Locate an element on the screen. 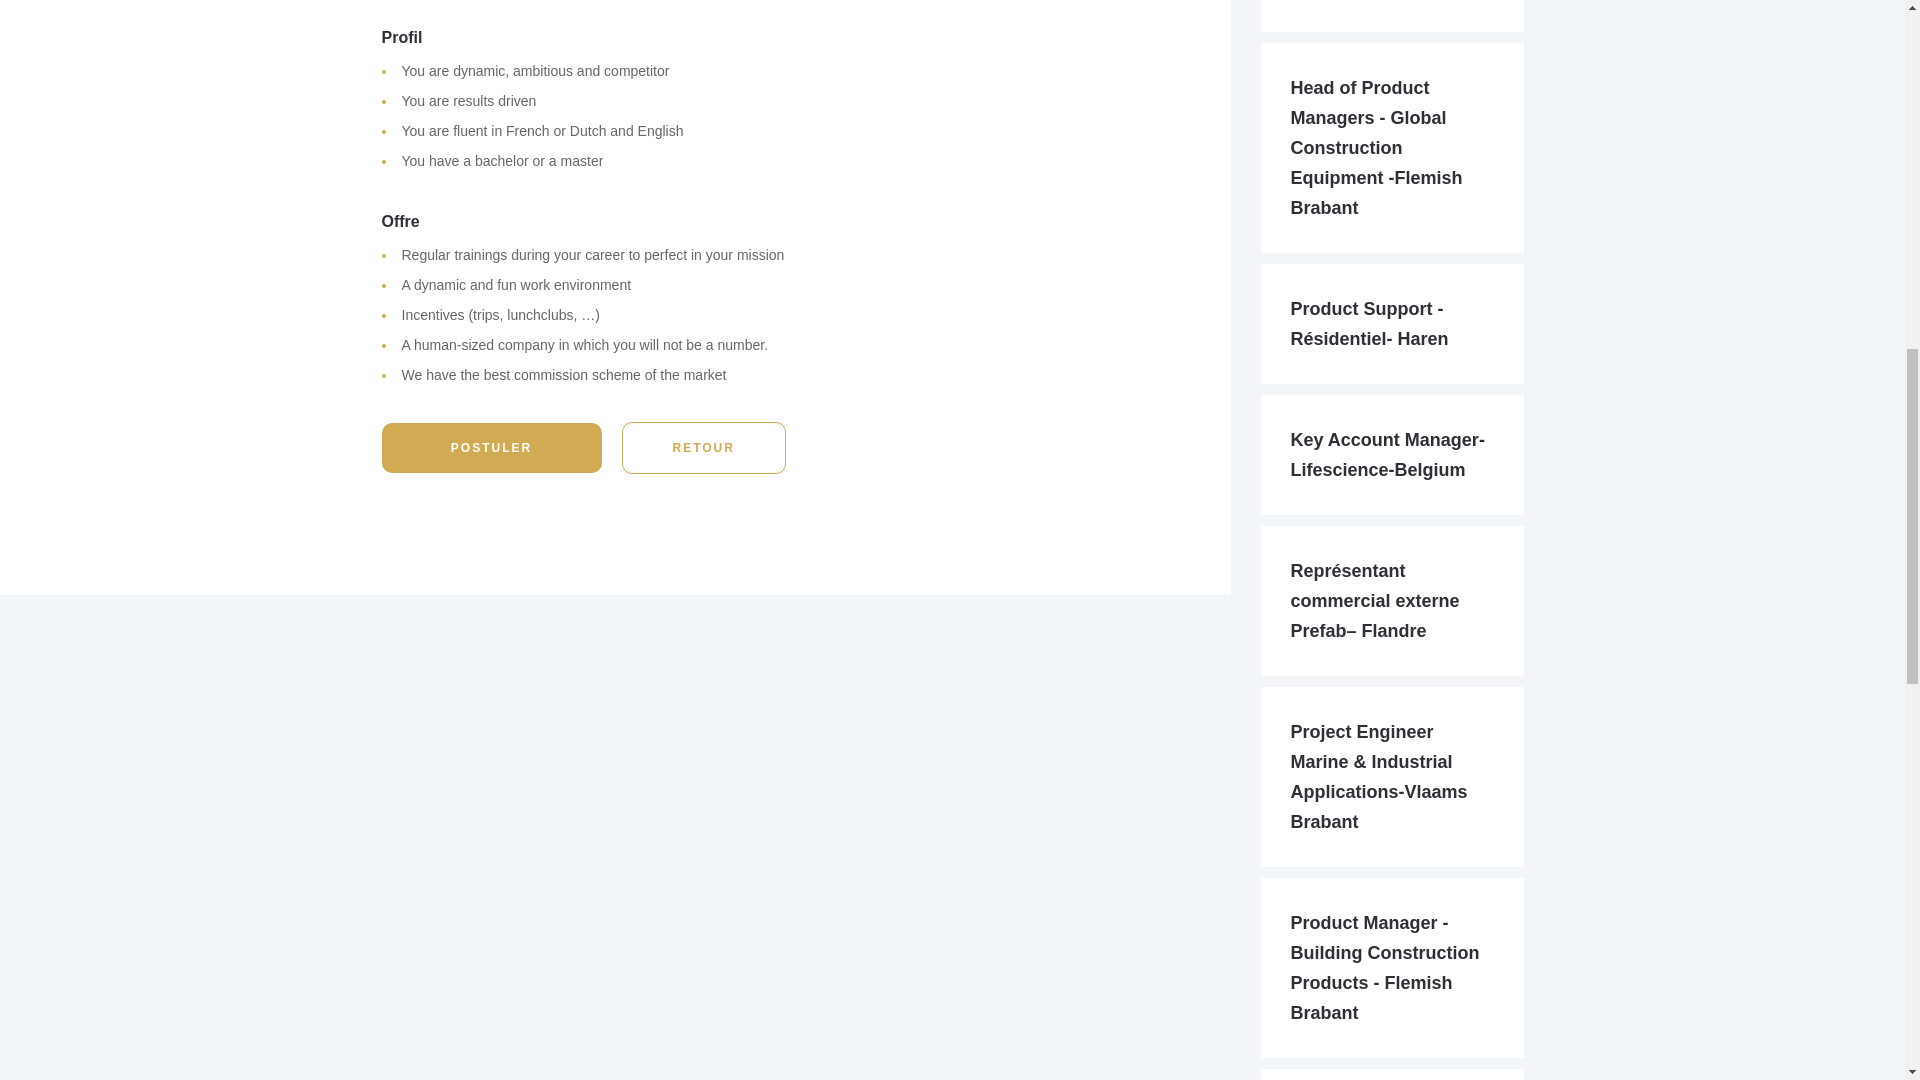  Postuler is located at coordinates (492, 448).